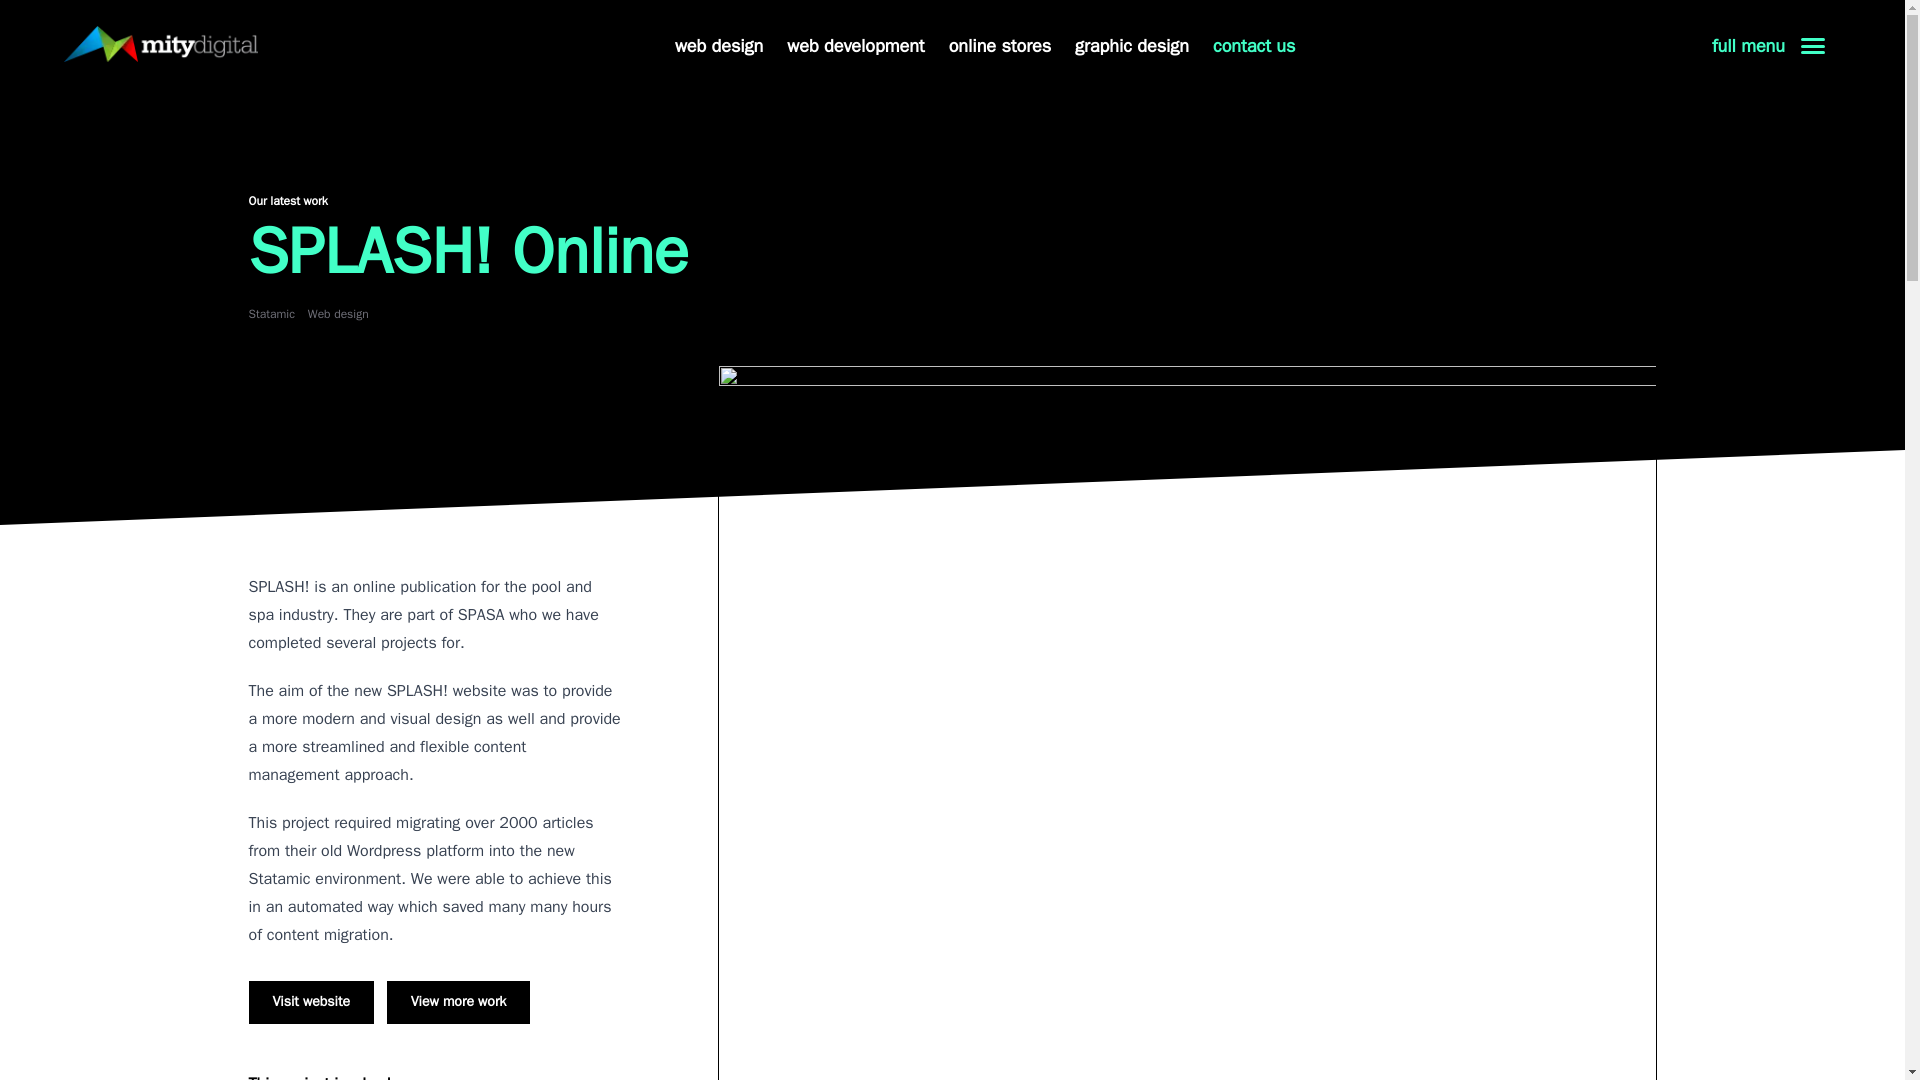 The height and width of the screenshot is (1080, 1920). What do you see at coordinates (271, 313) in the screenshot?
I see `Statamic` at bounding box center [271, 313].